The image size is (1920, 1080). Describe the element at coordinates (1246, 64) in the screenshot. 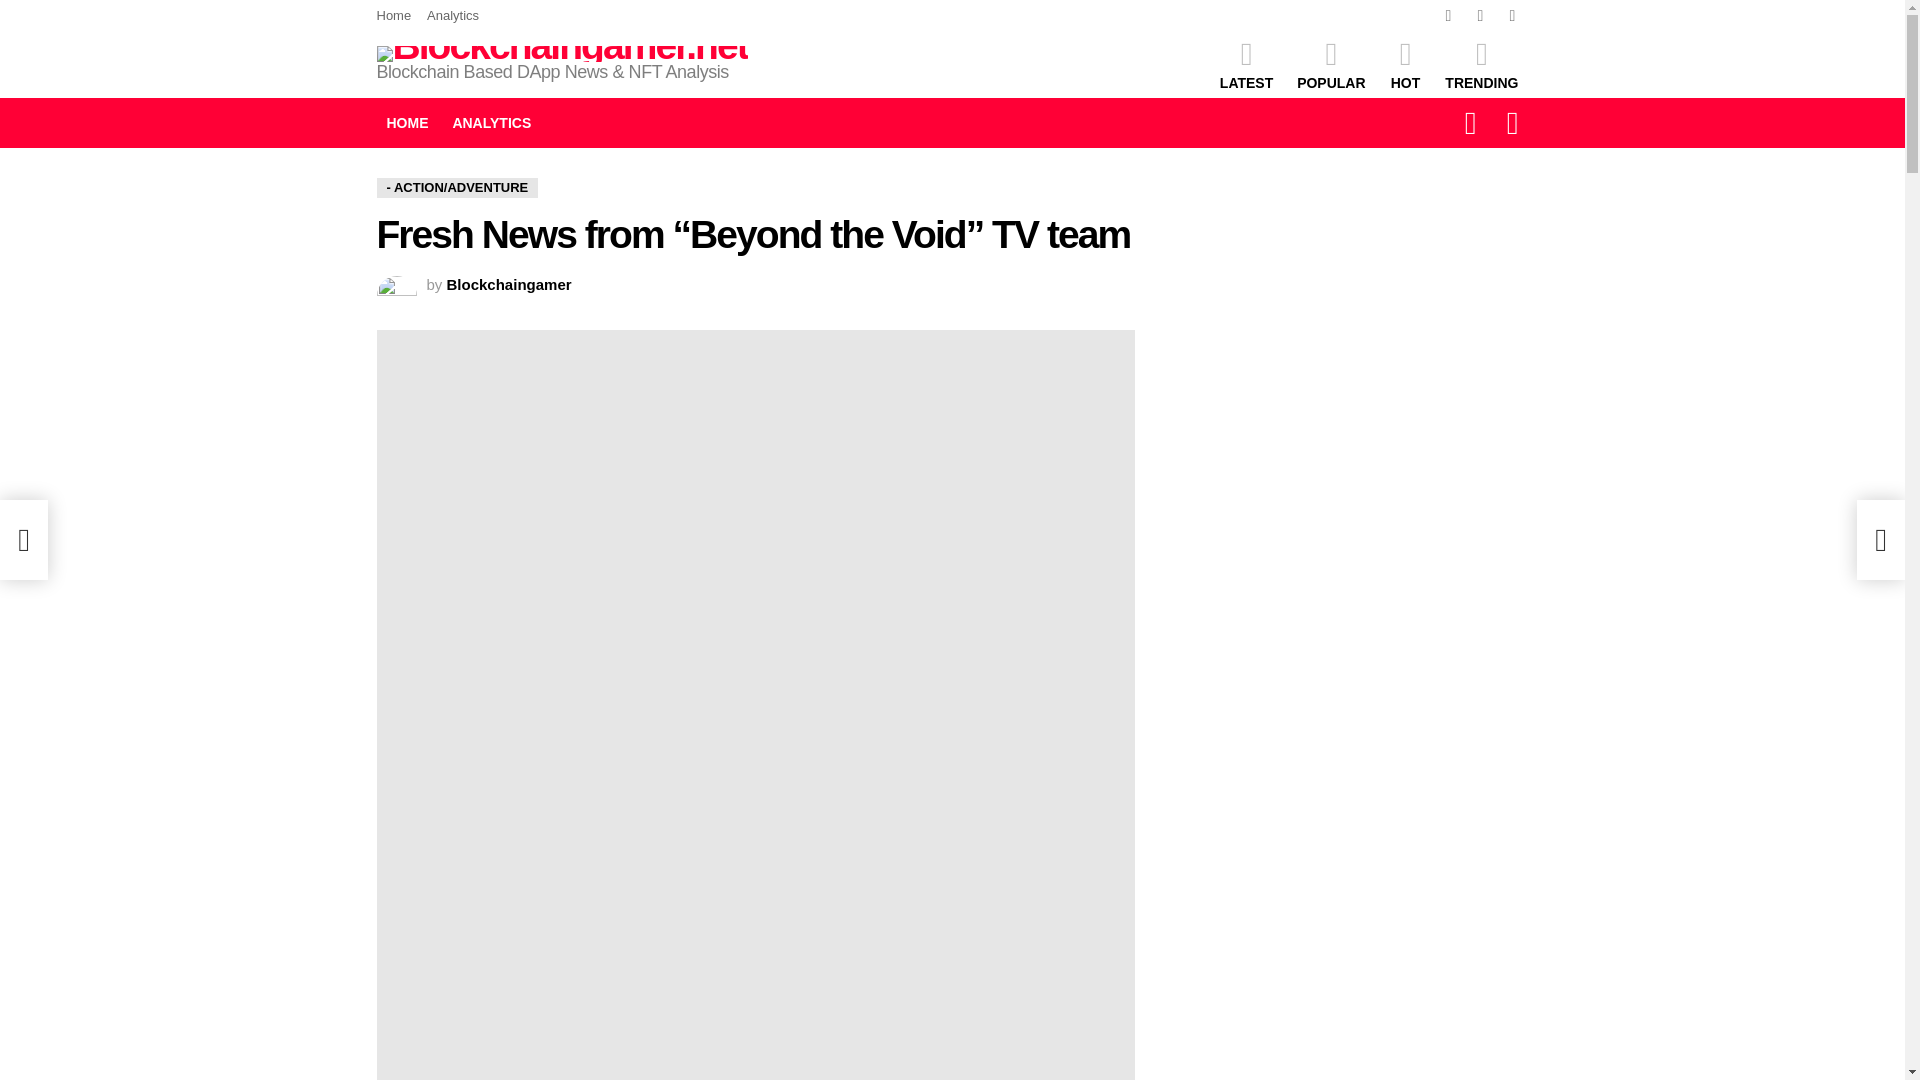

I see `LATEST` at that location.